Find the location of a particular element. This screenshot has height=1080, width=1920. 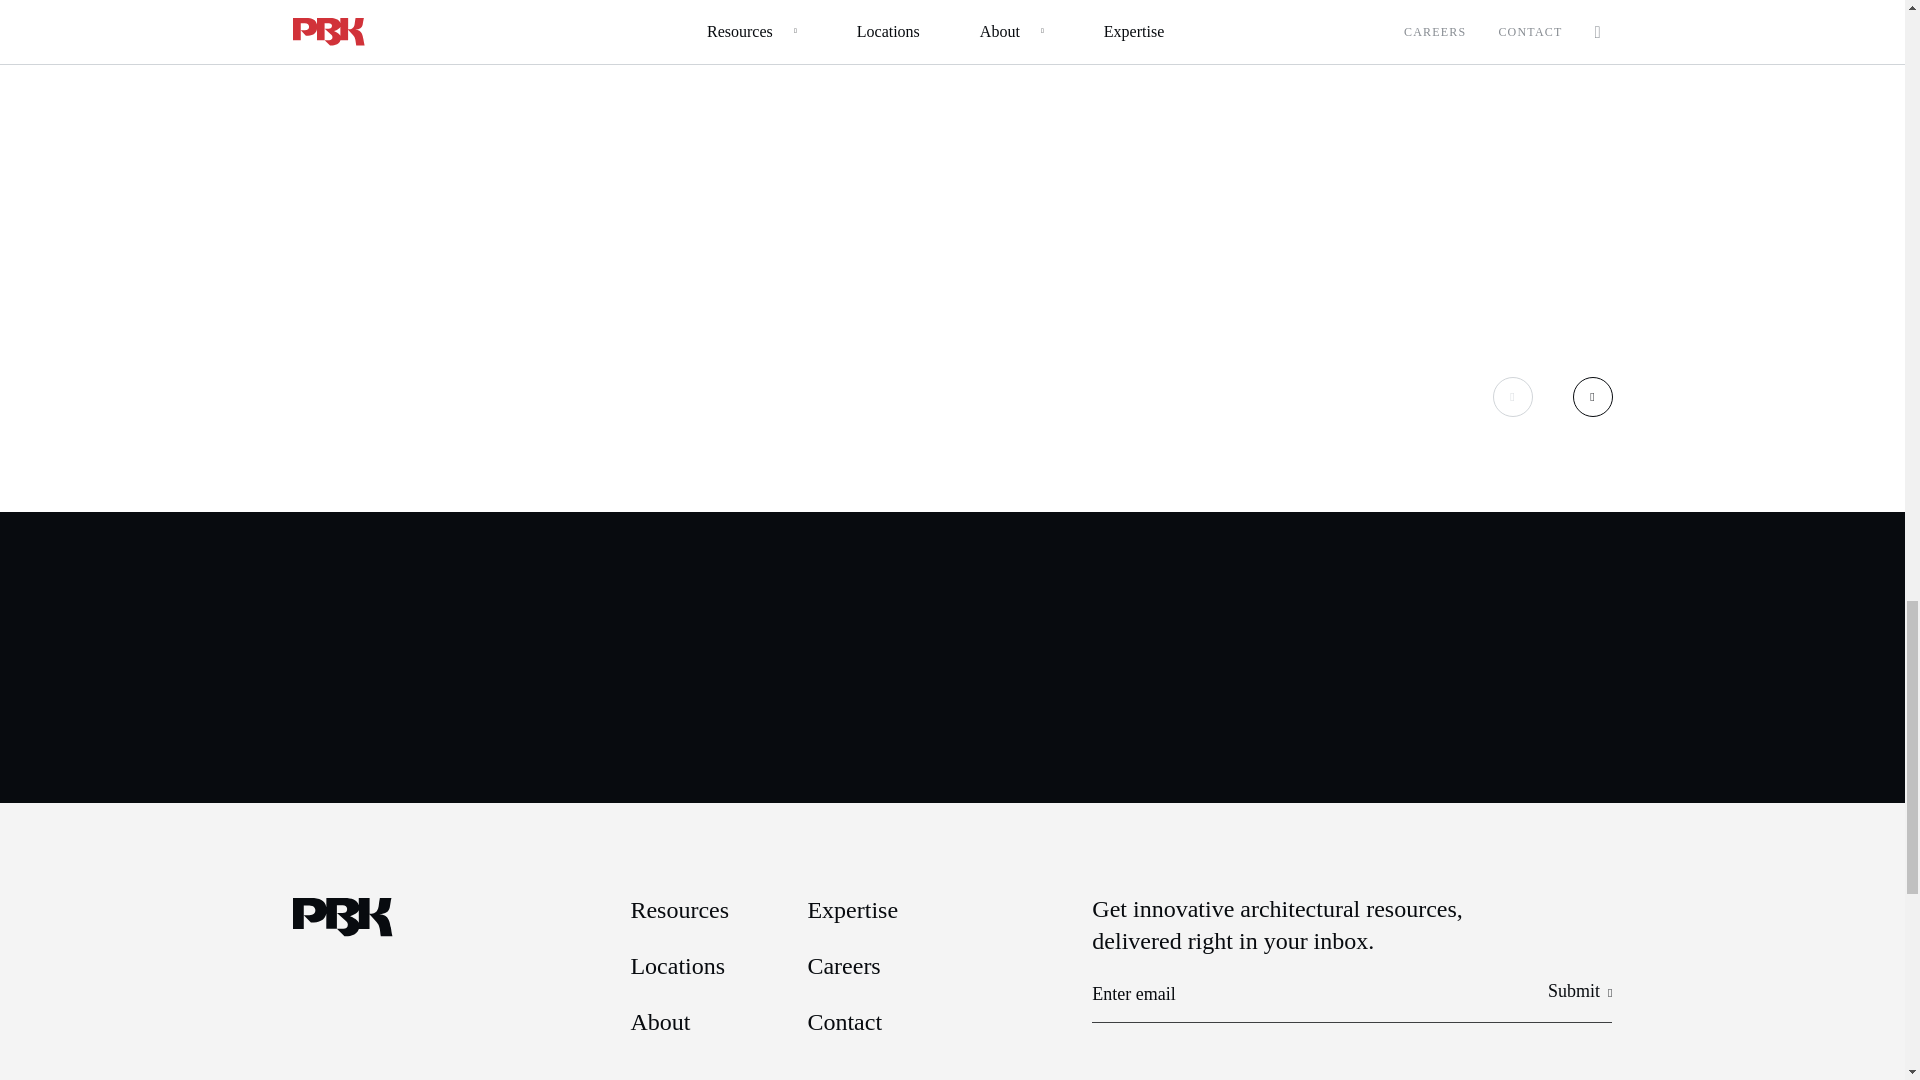

Careers is located at coordinates (842, 965).